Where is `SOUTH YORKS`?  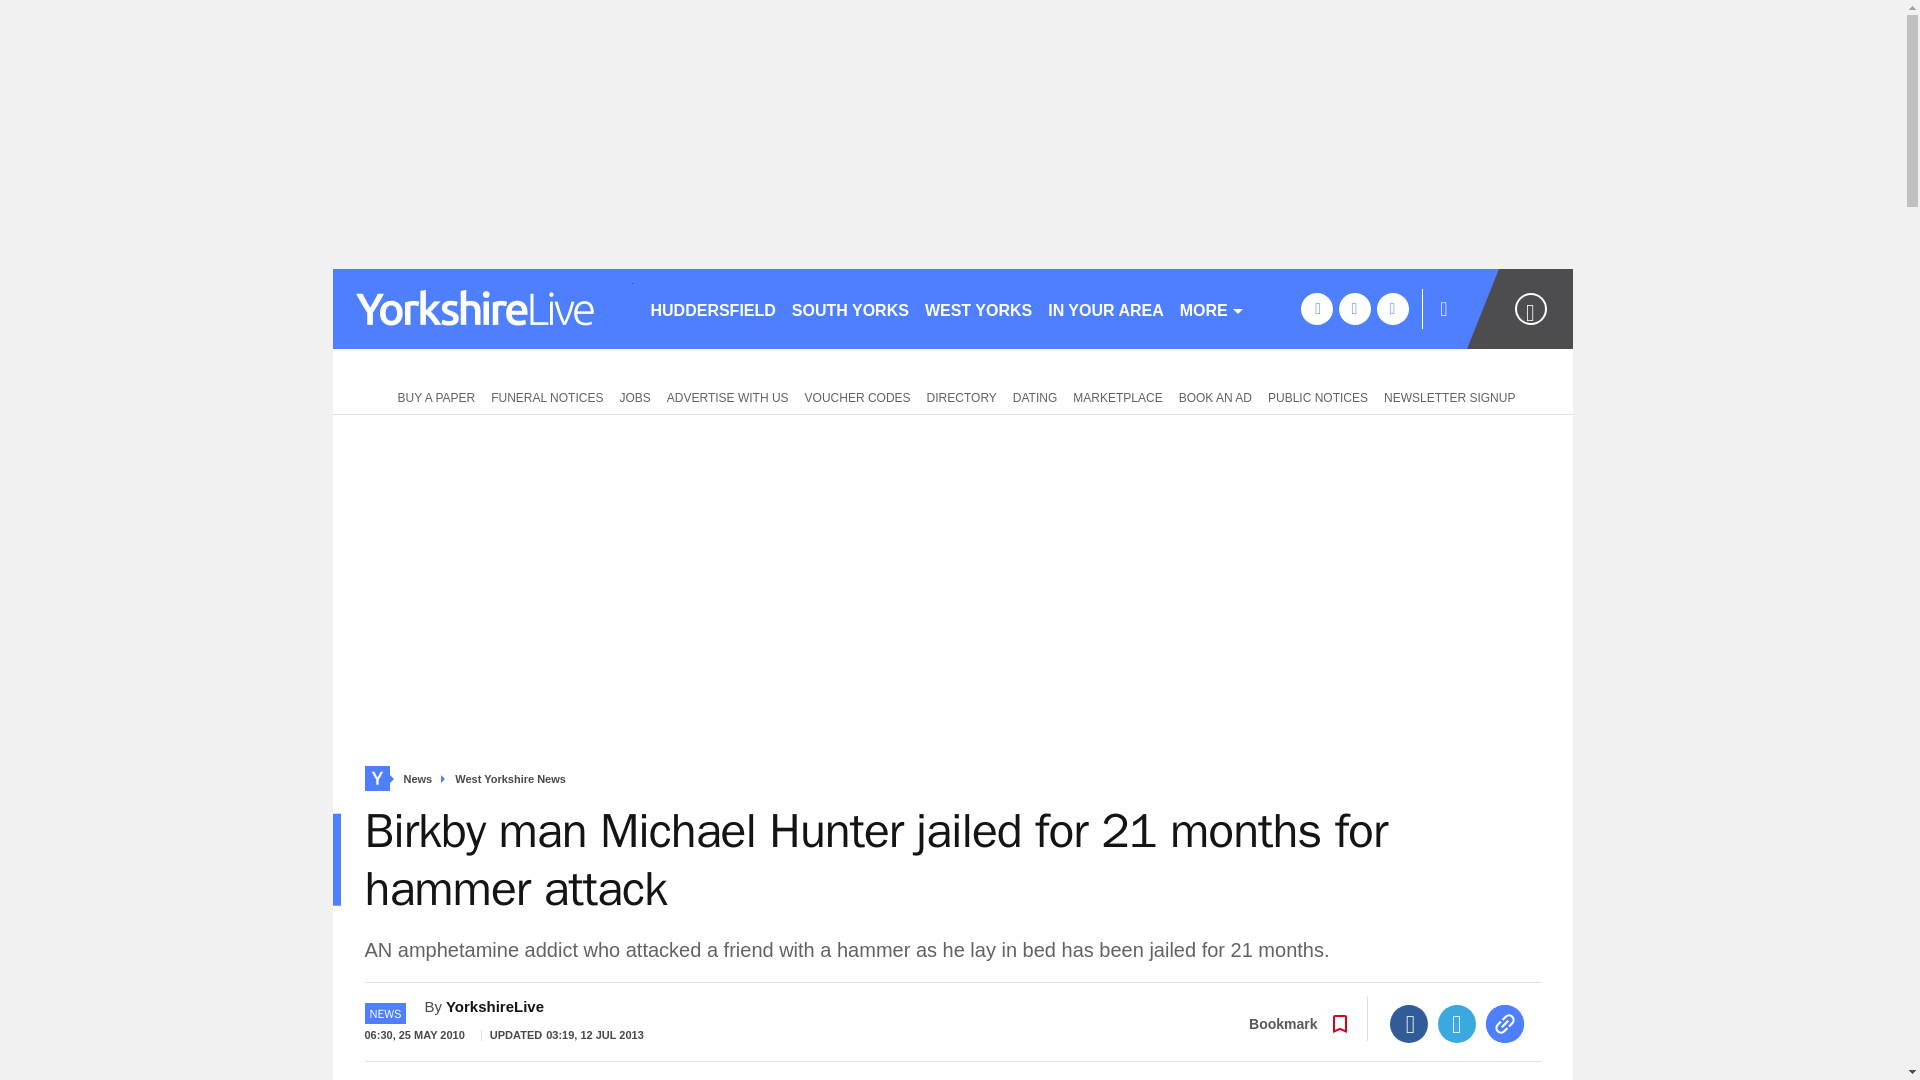
SOUTH YORKS is located at coordinates (850, 308).